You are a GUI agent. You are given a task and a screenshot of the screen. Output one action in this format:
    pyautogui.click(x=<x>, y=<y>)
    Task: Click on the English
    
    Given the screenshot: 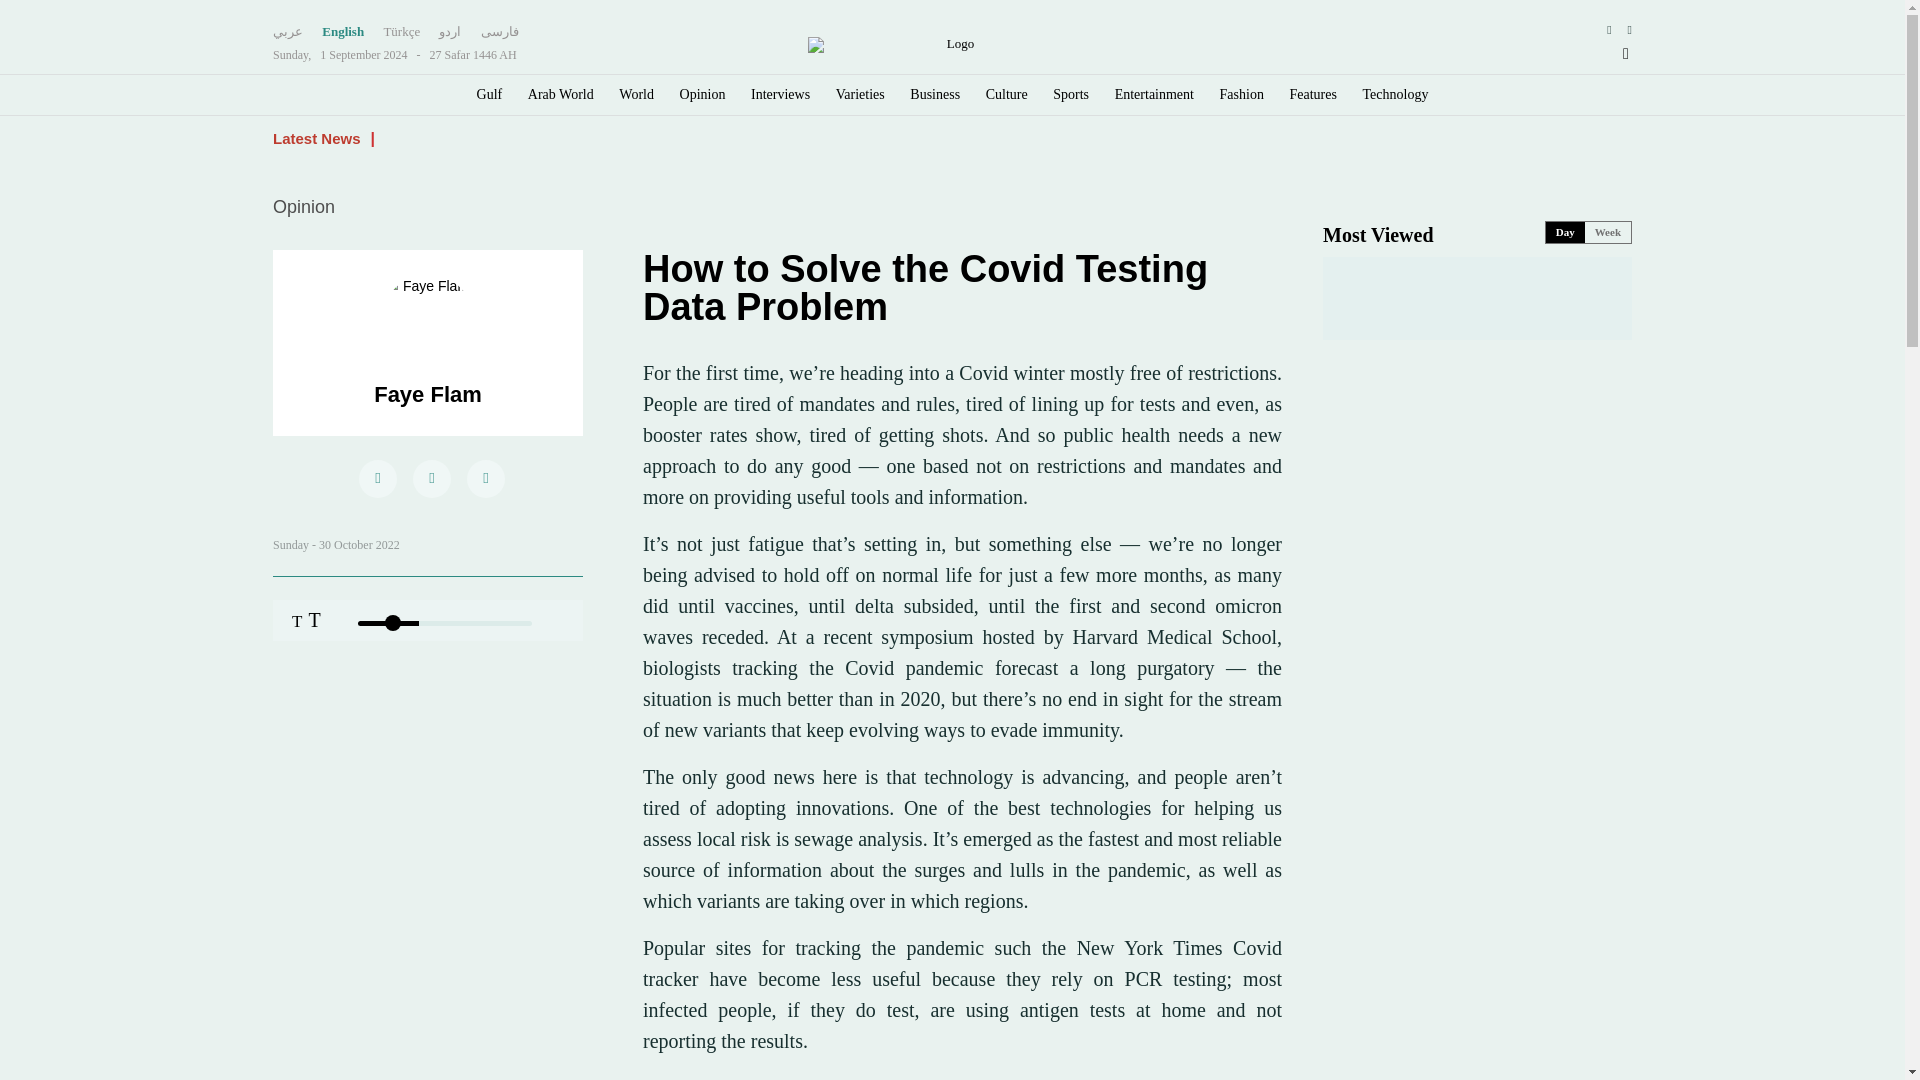 What is the action you would take?
    pyautogui.click(x=343, y=31)
    